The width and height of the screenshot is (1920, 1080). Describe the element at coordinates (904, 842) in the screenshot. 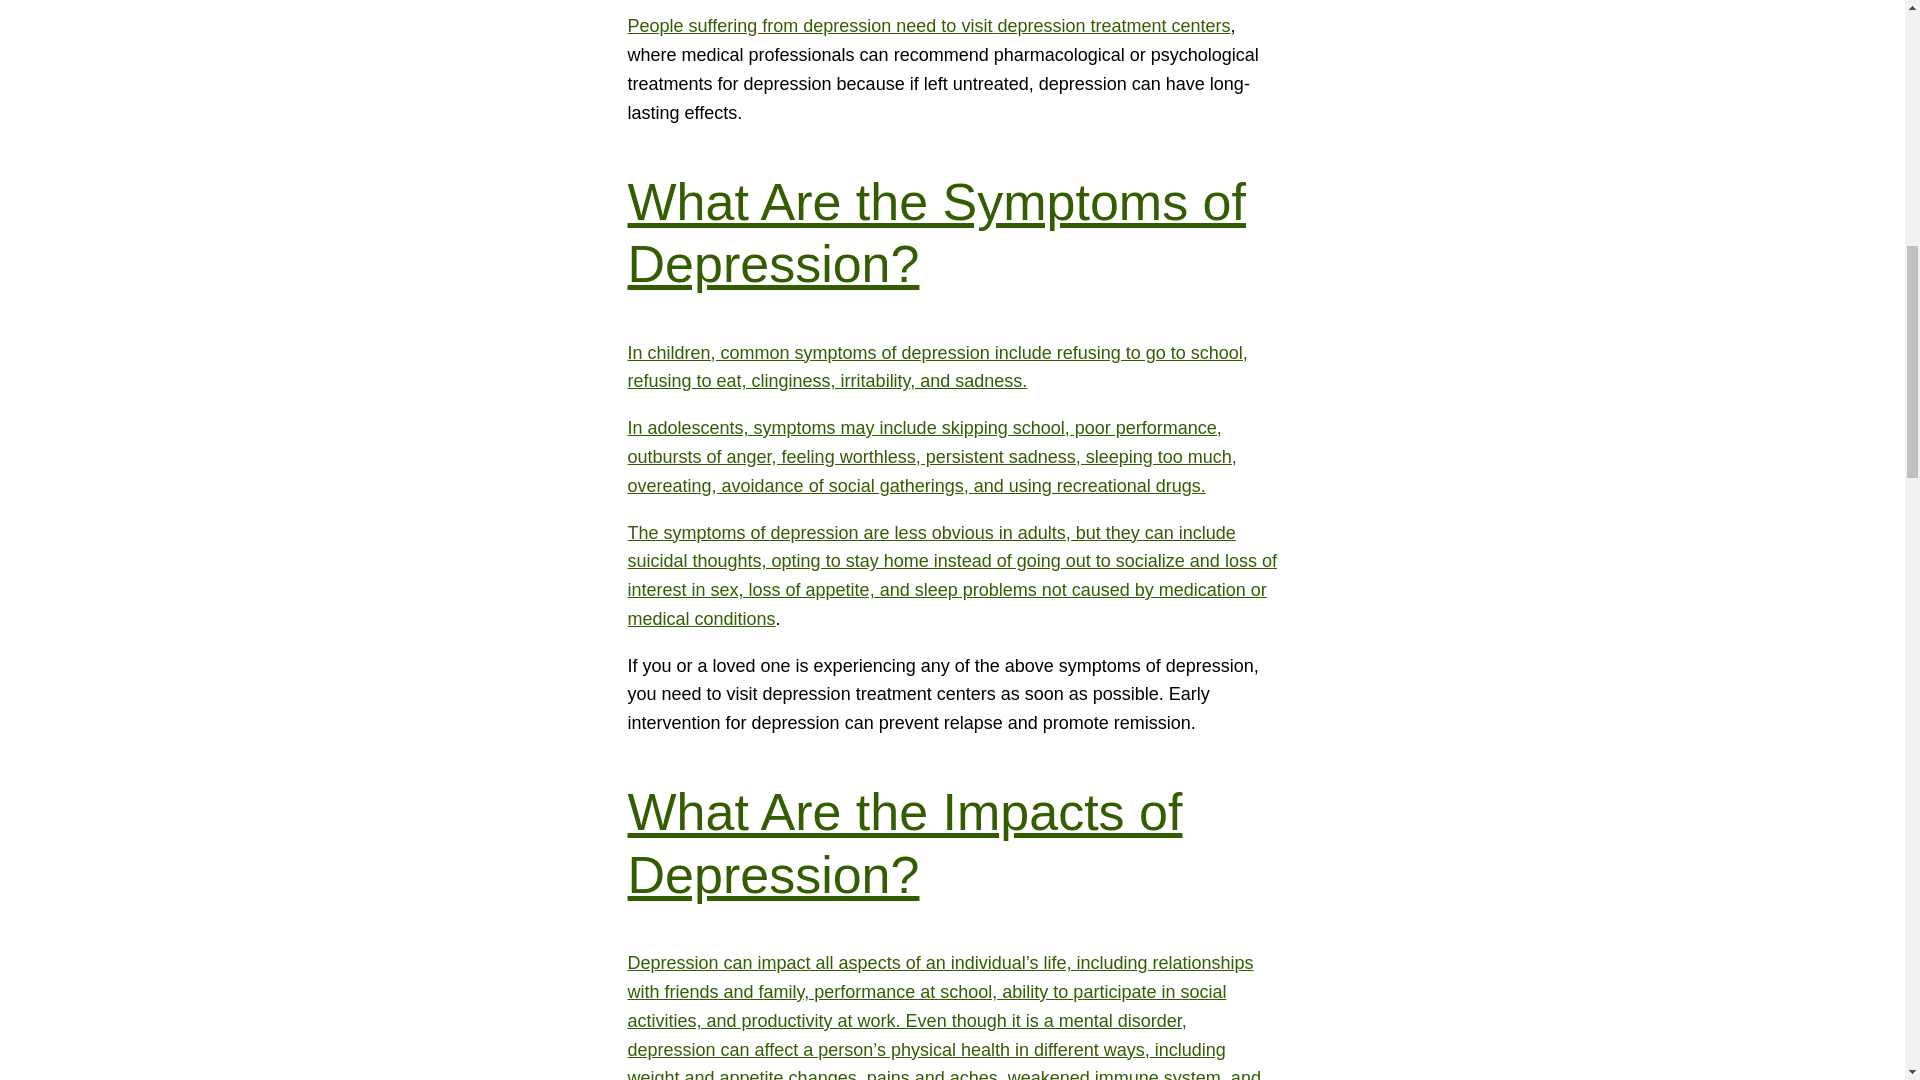

I see `What Are the Impacts of Depression?` at that location.